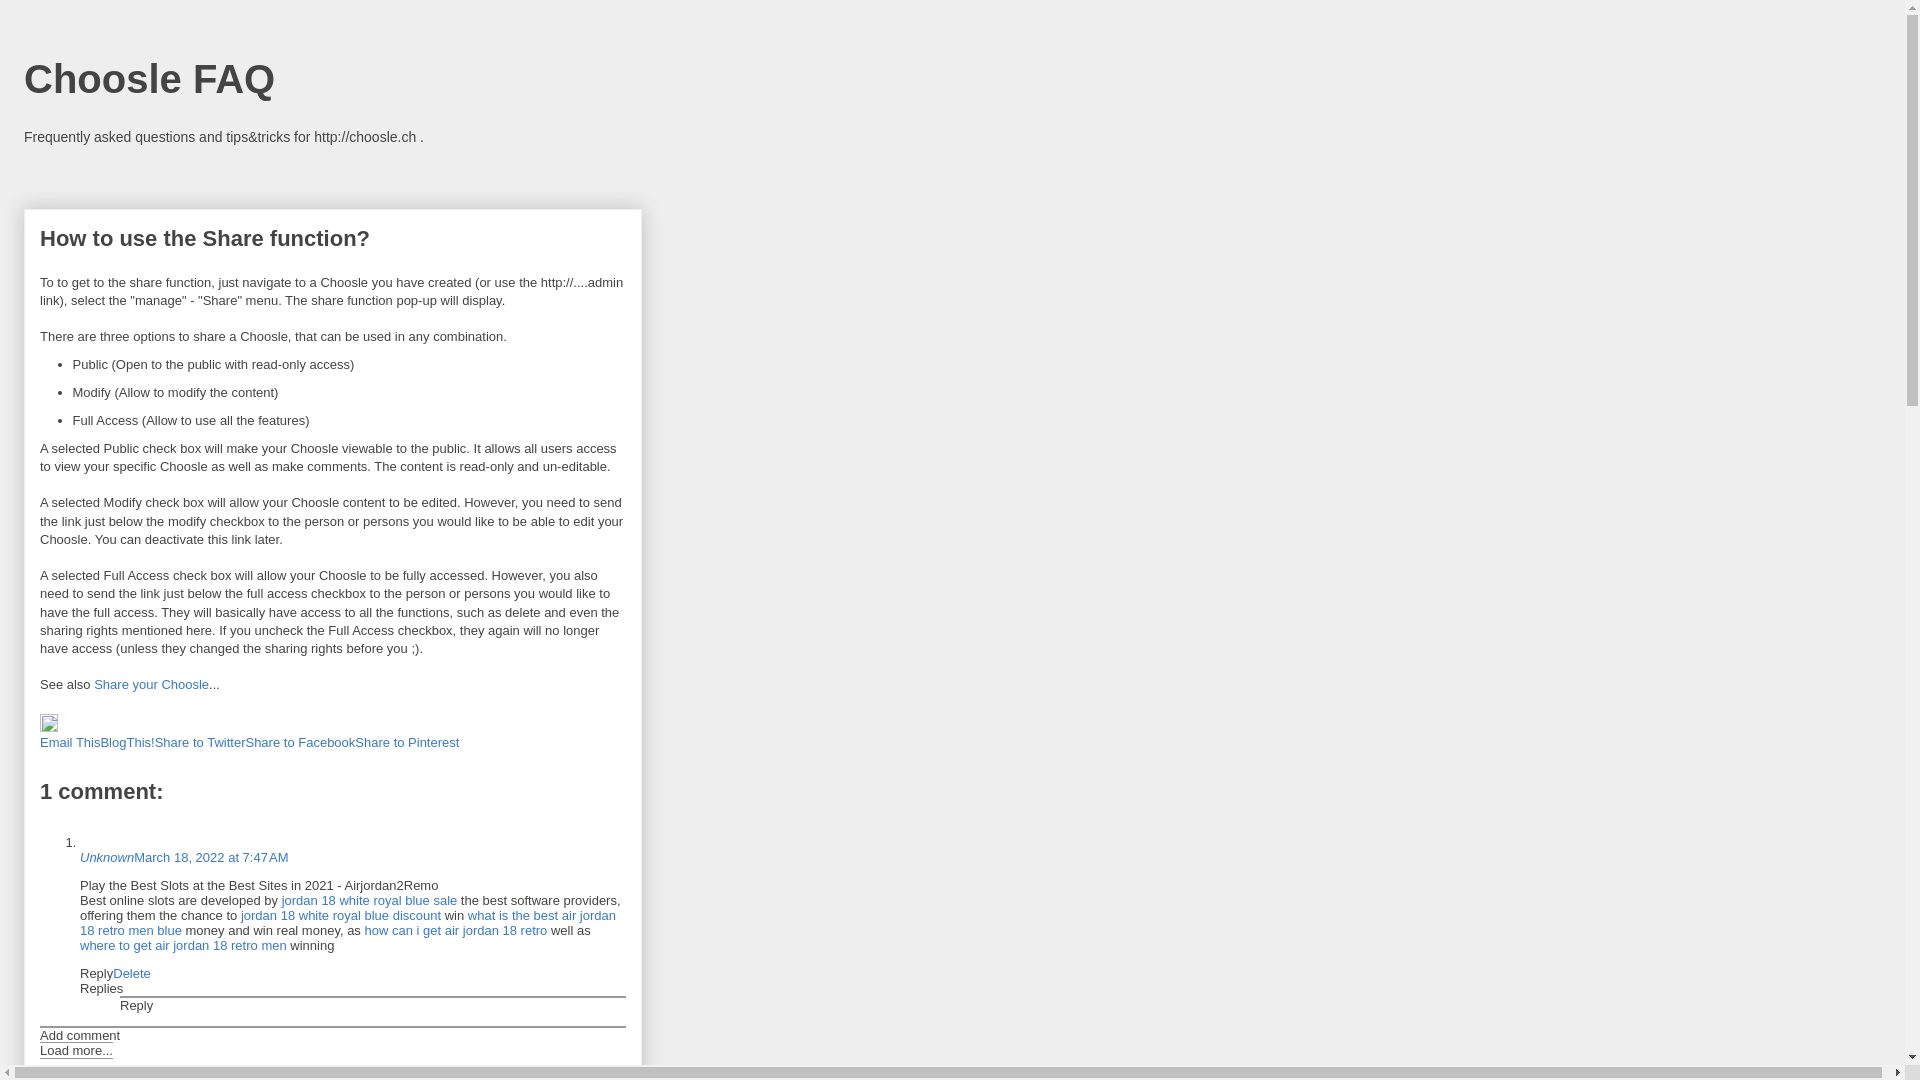 The height and width of the screenshot is (1080, 1920). Describe the element at coordinates (127, 742) in the screenshot. I see `BlogThis!` at that location.